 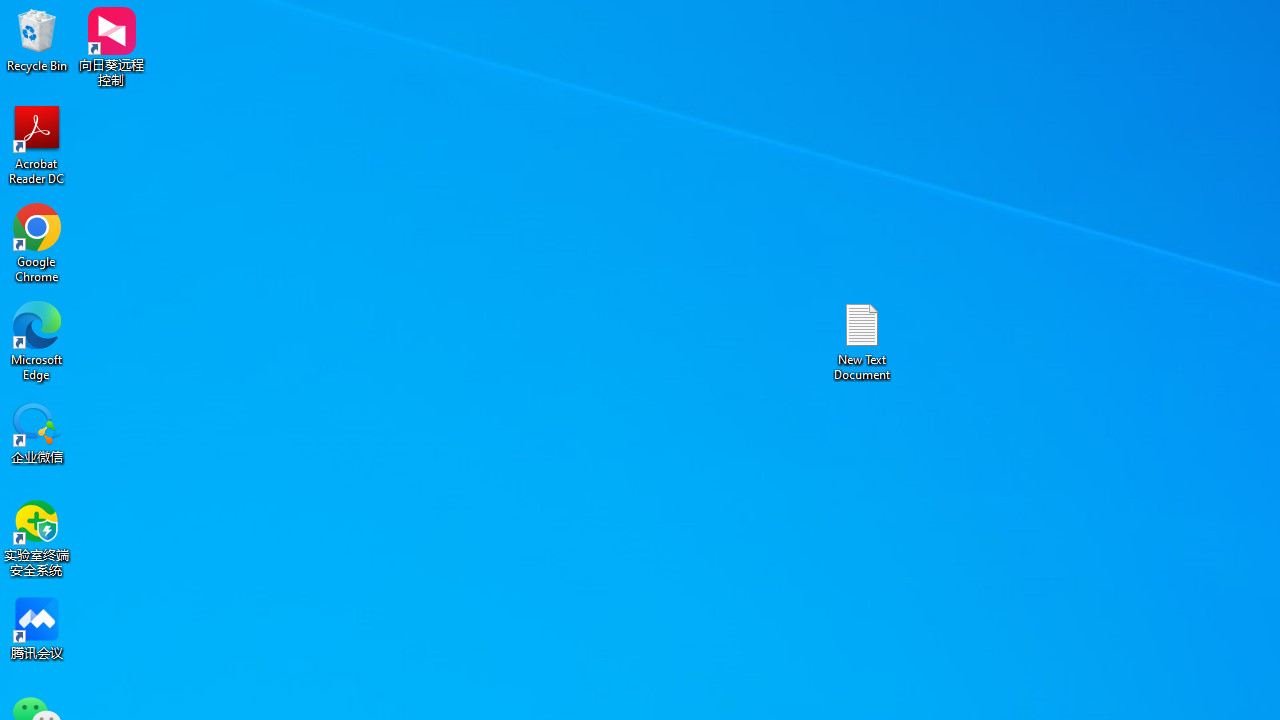 What do you see at coordinates (37, 40) in the screenshot?
I see `Recycle Bin` at bounding box center [37, 40].